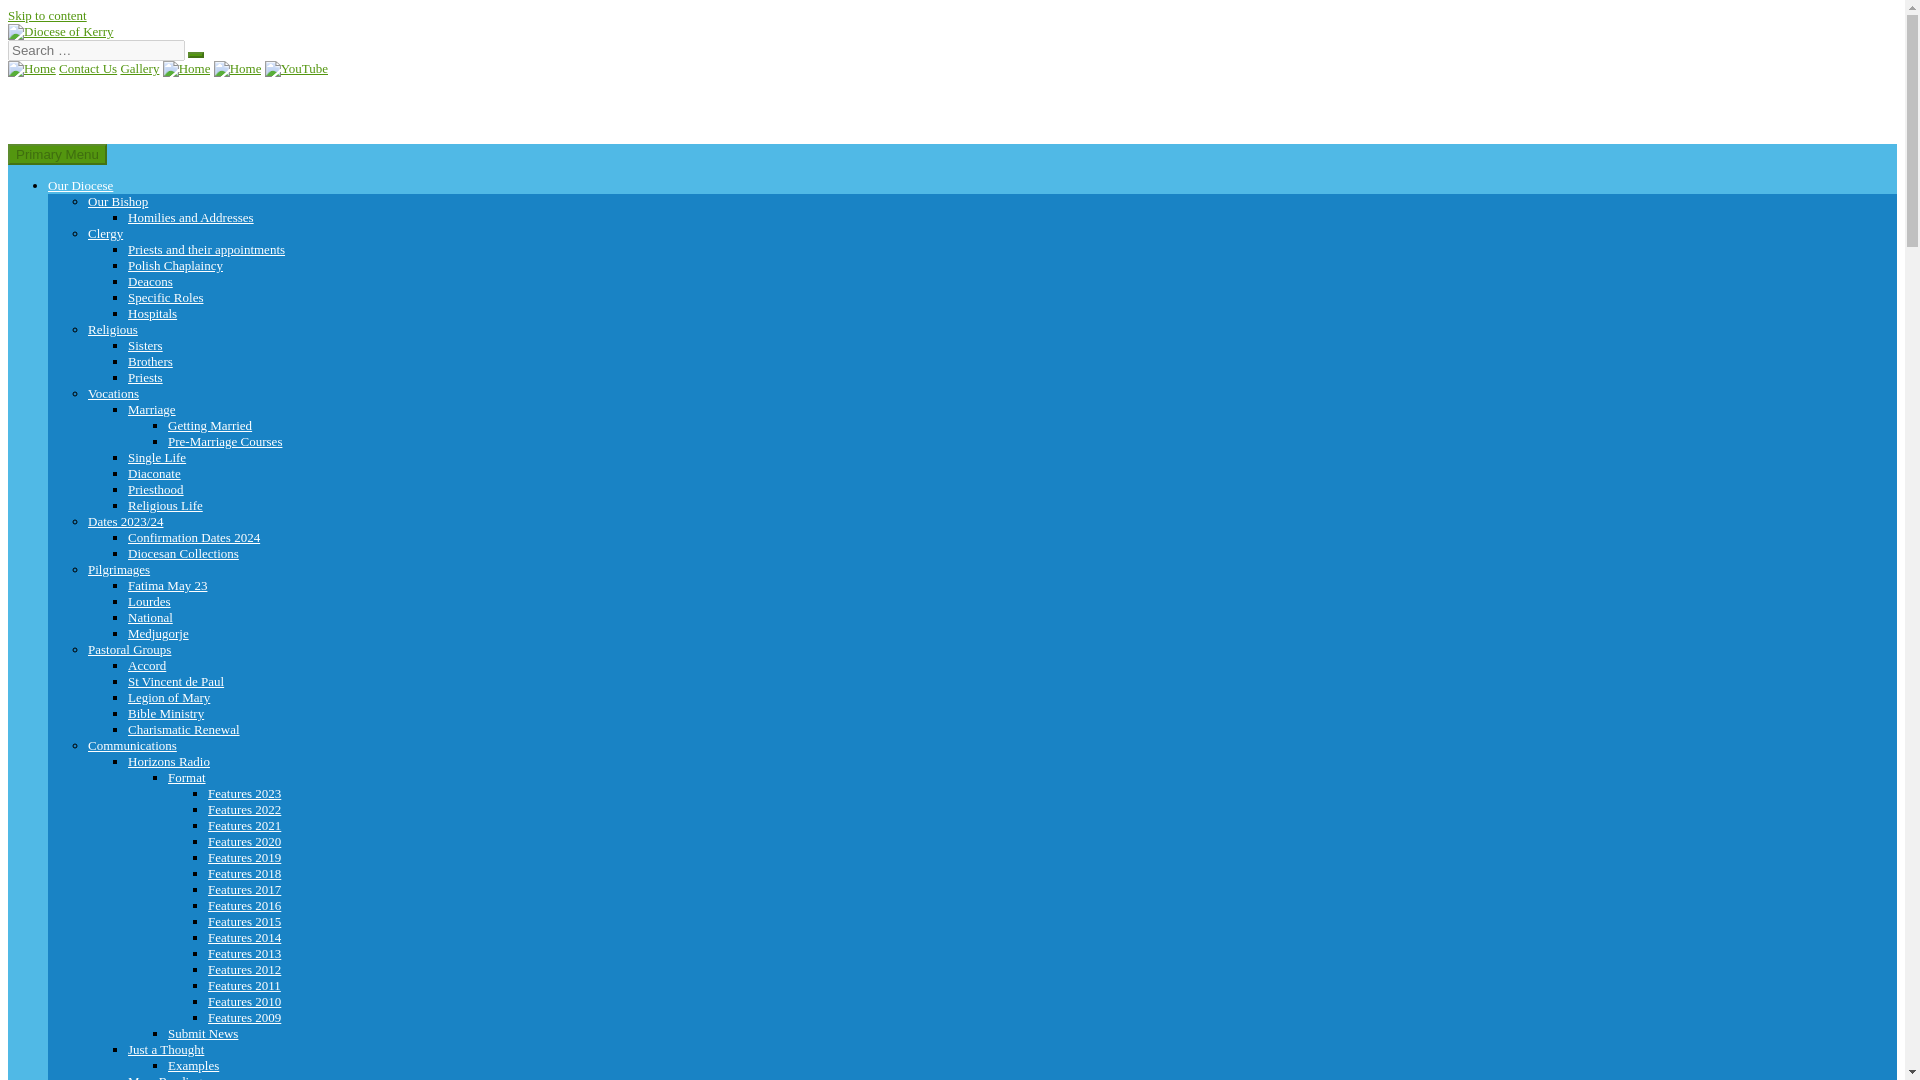 Image resolution: width=1920 pixels, height=1080 pixels. What do you see at coordinates (150, 282) in the screenshot?
I see `Deacons` at bounding box center [150, 282].